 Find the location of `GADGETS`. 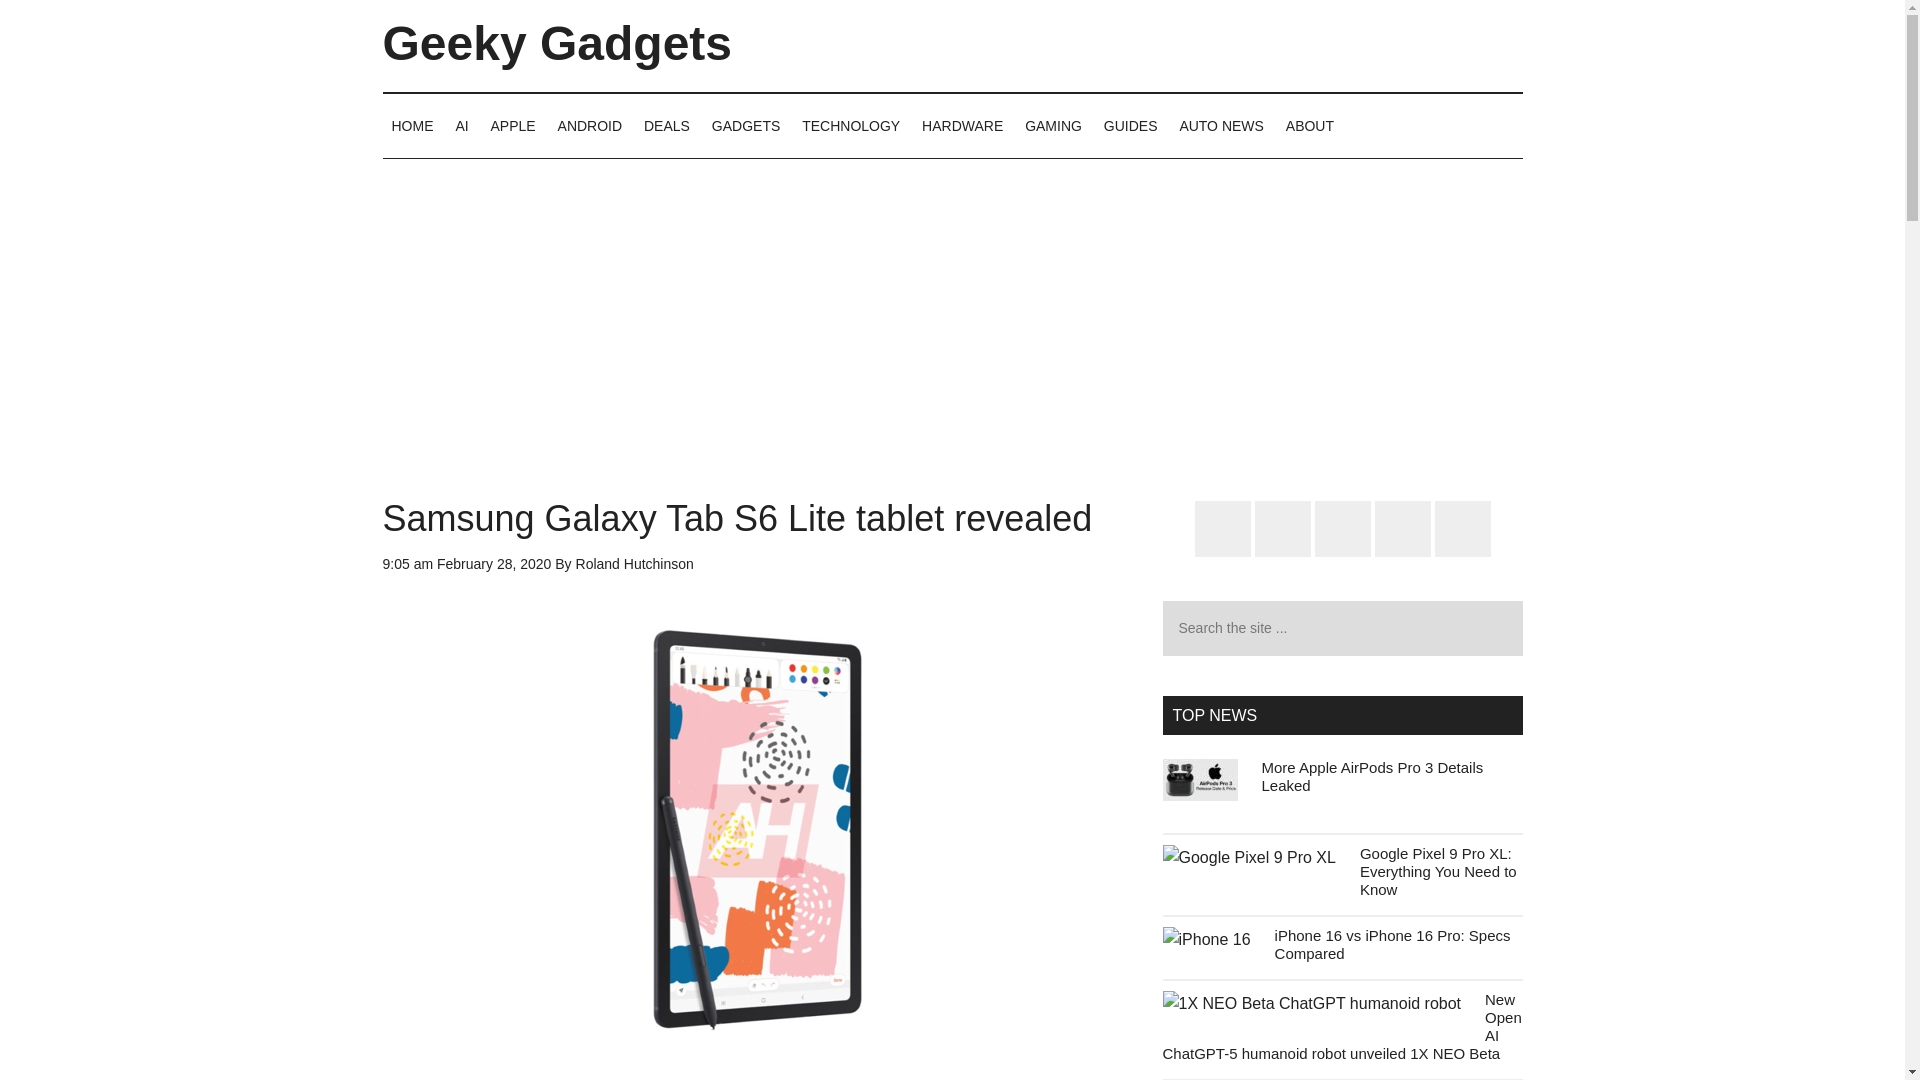

GADGETS is located at coordinates (746, 125).